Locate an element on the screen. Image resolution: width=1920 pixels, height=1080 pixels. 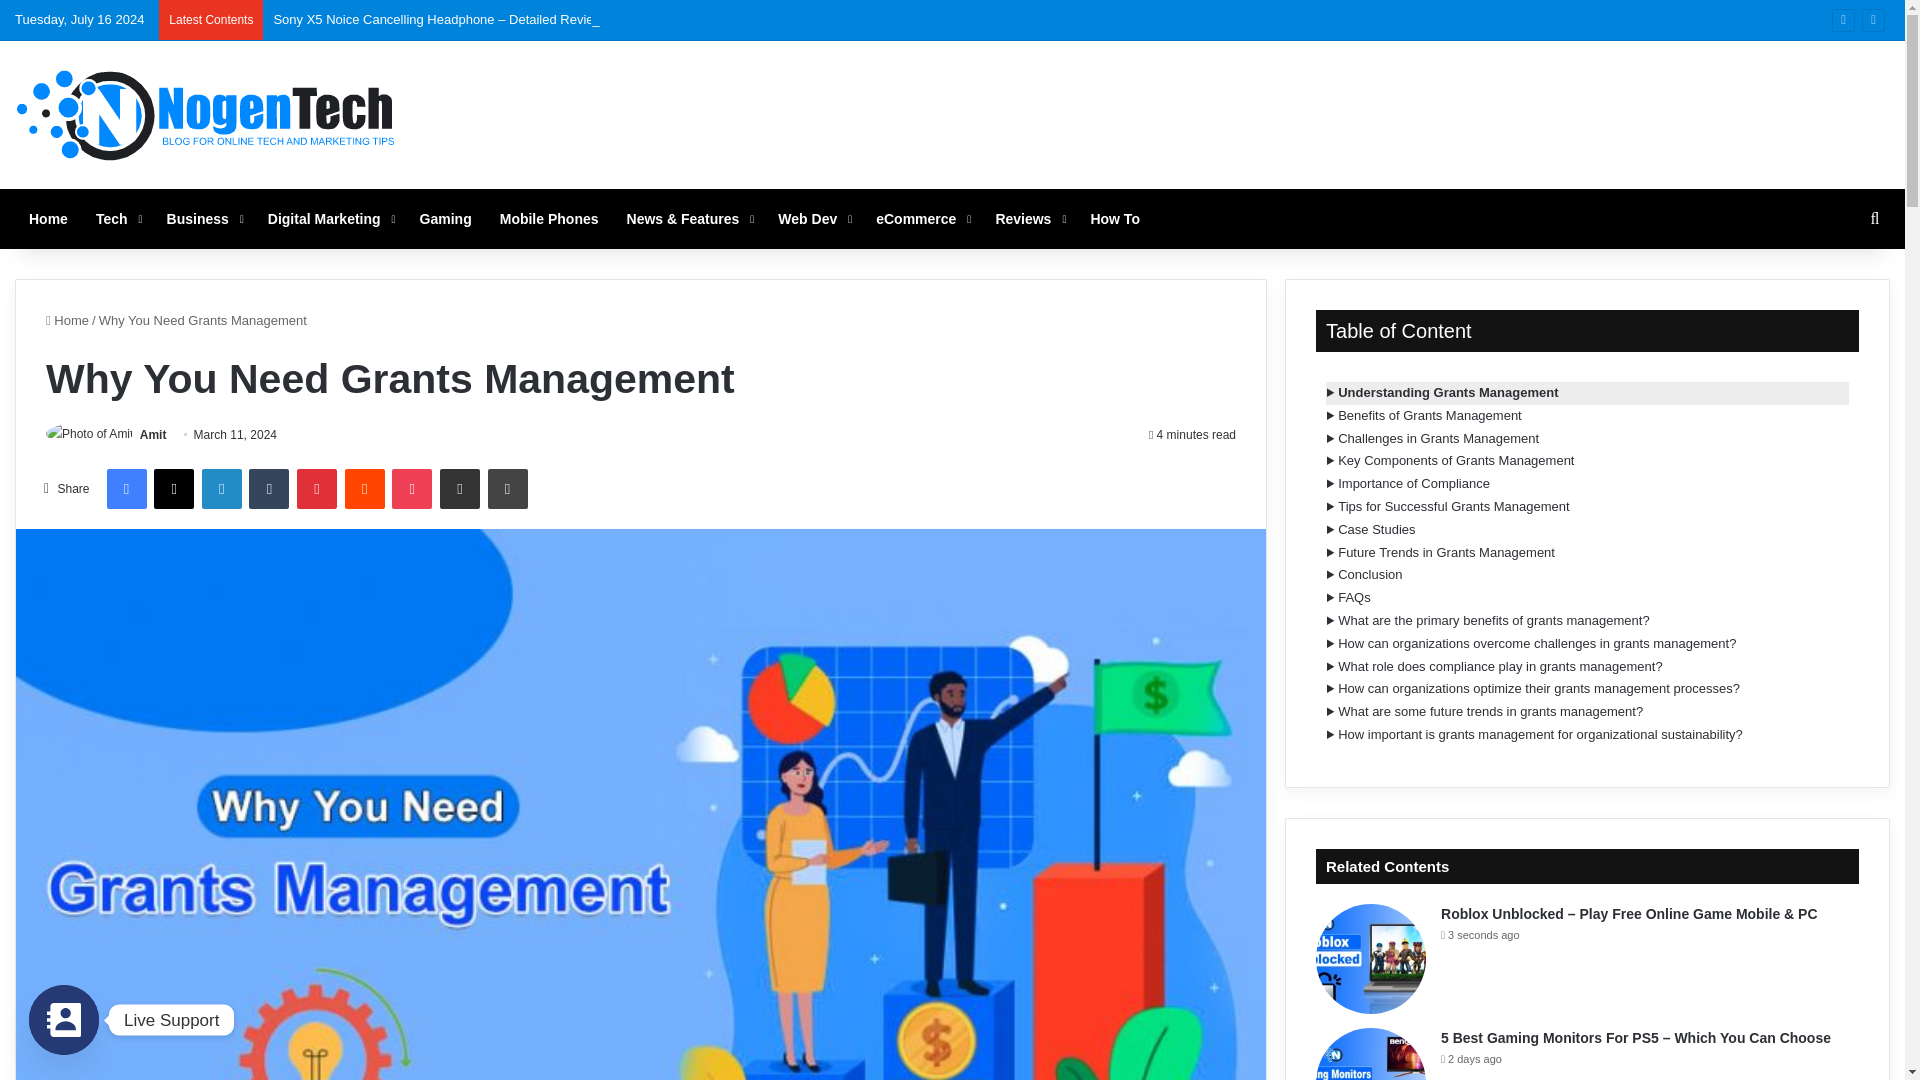
NogenTech.org is located at coordinates (207, 114).